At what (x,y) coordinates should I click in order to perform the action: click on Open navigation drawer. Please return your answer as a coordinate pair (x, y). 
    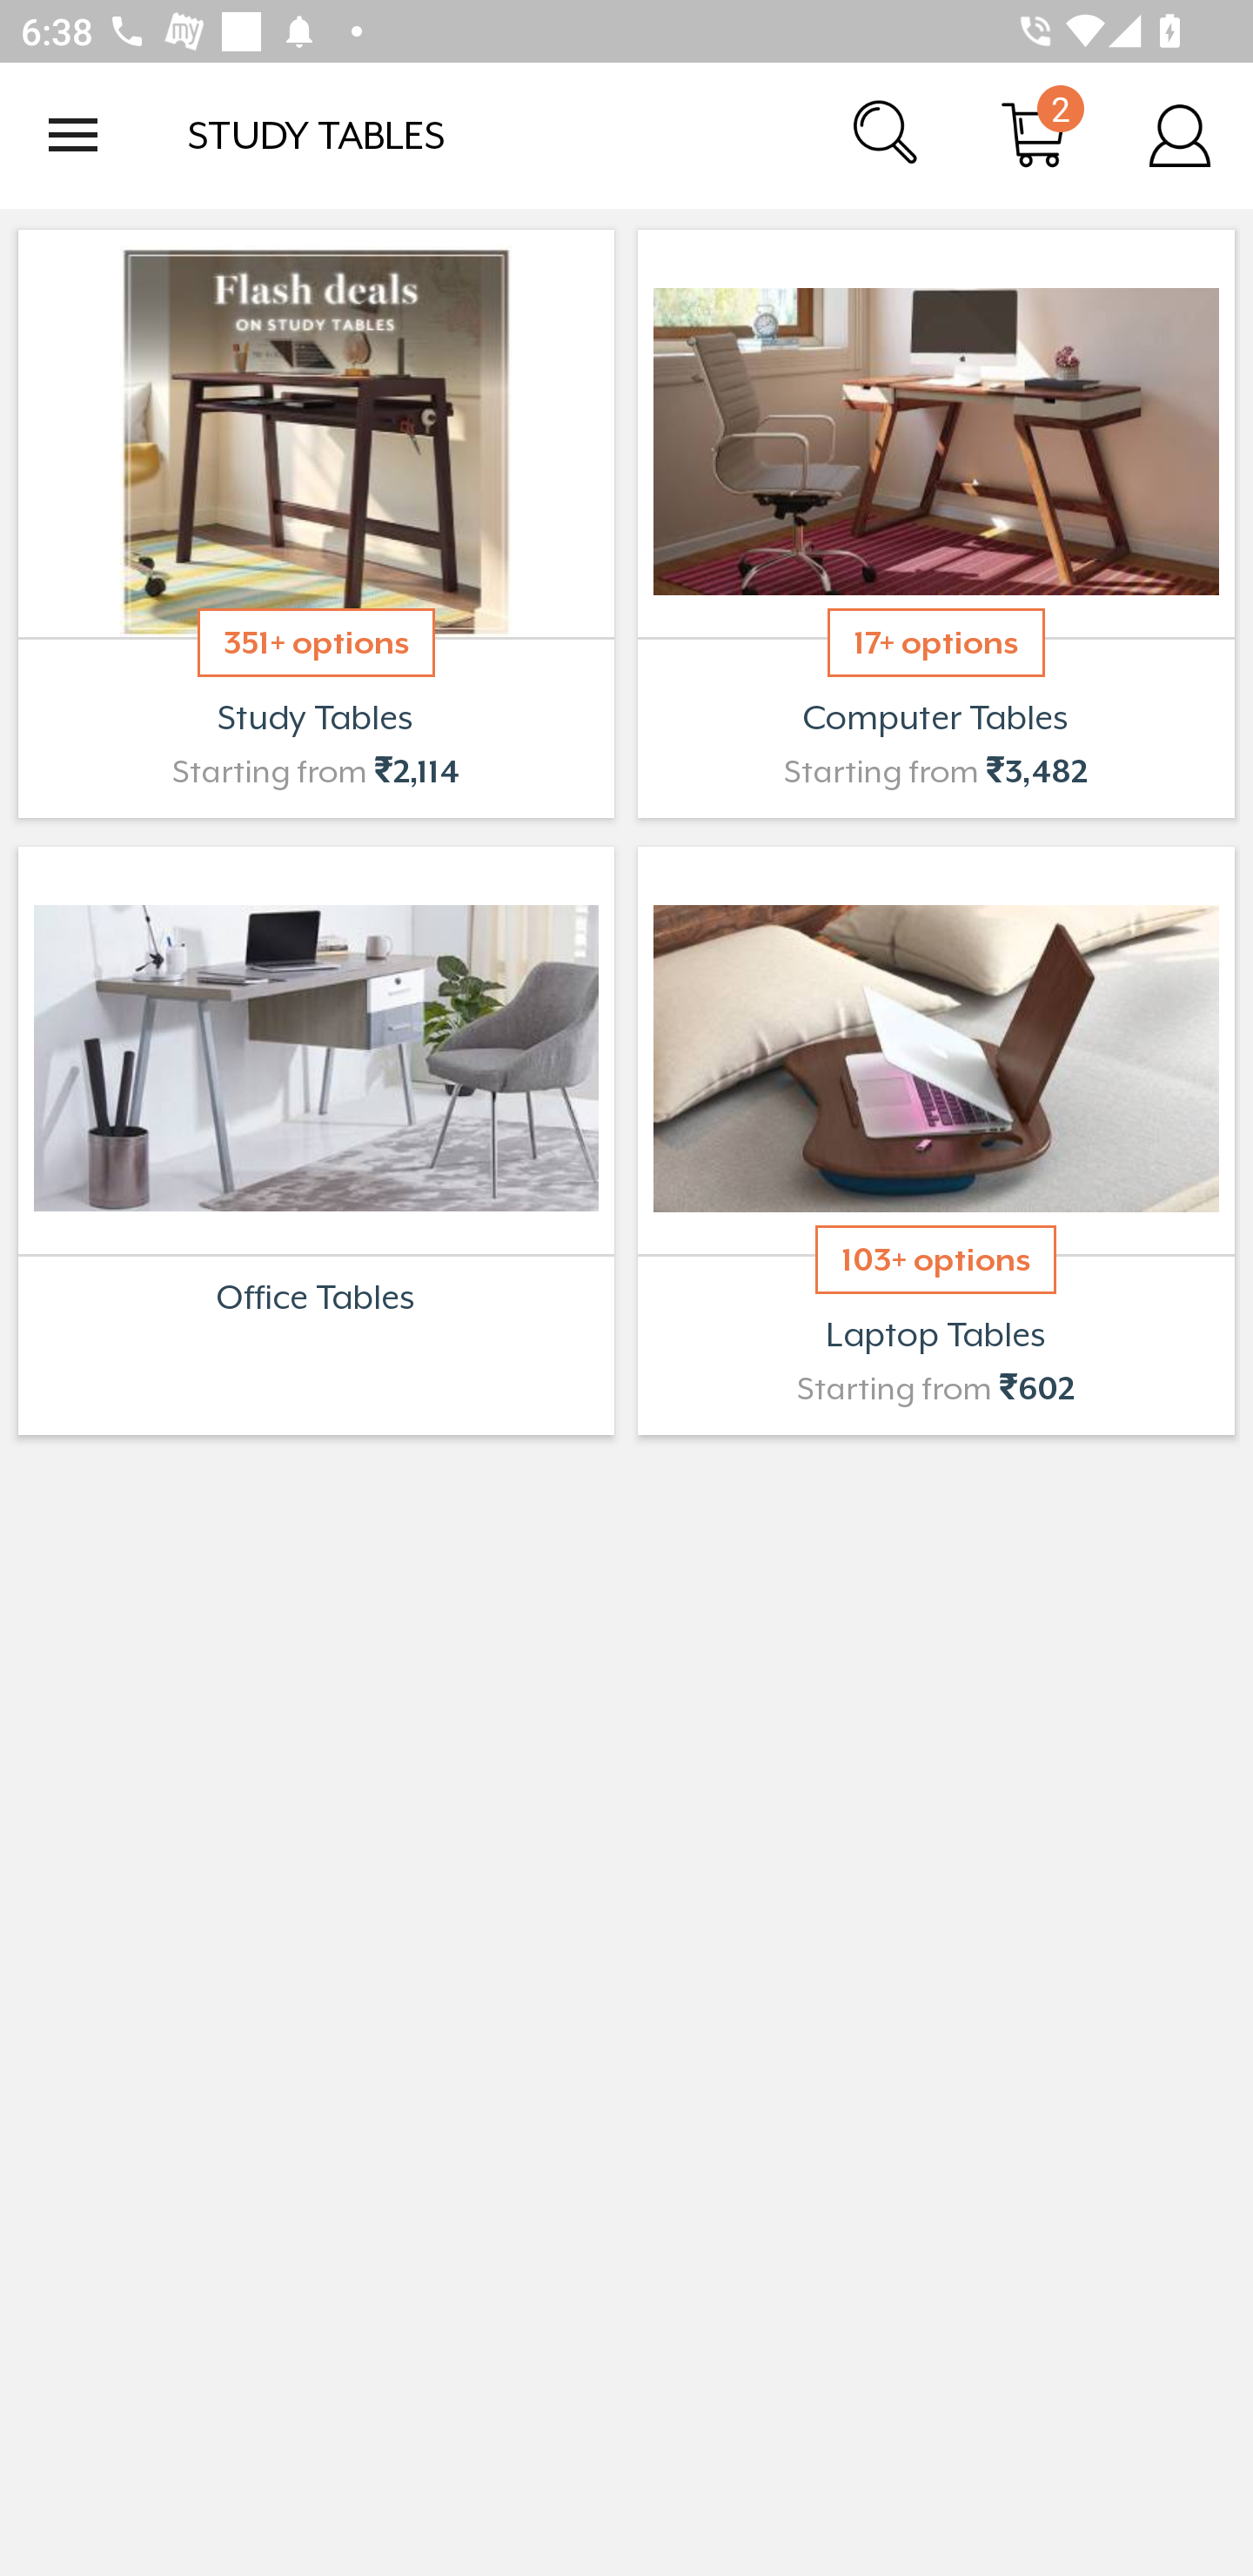
    Looking at the image, I should click on (73, 135).